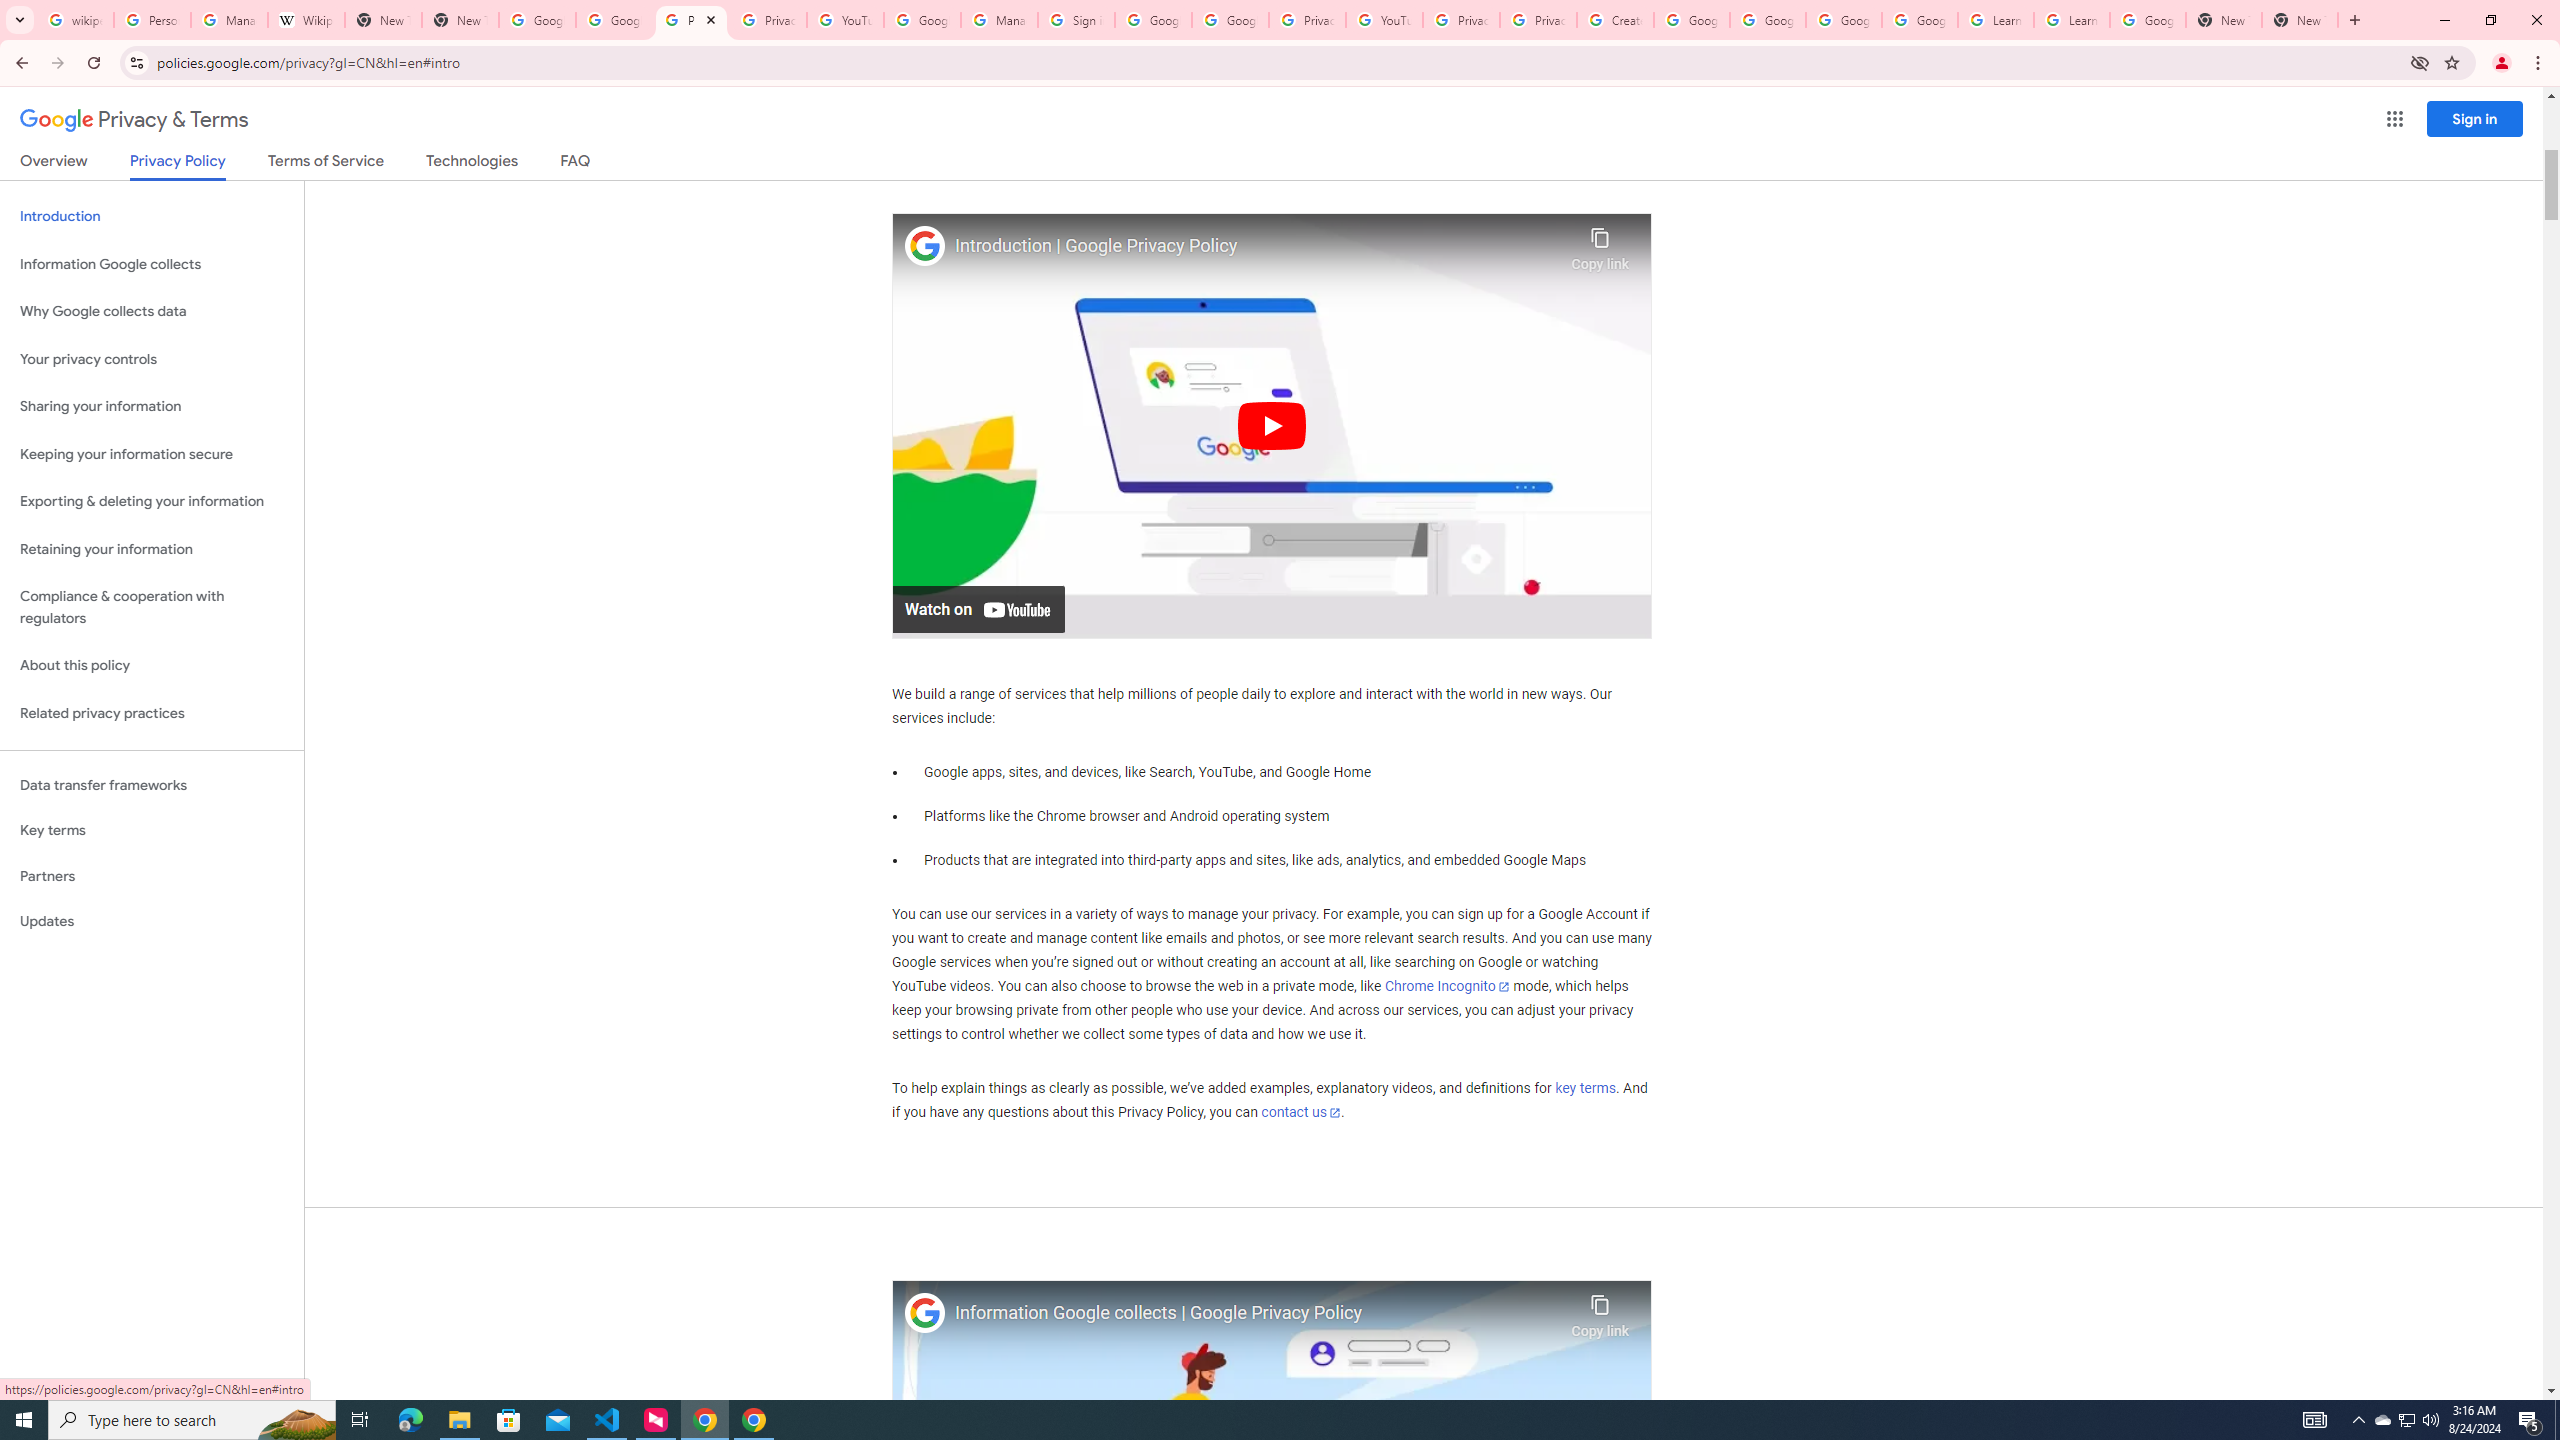  I want to click on Information Google collects, so click(152, 264).